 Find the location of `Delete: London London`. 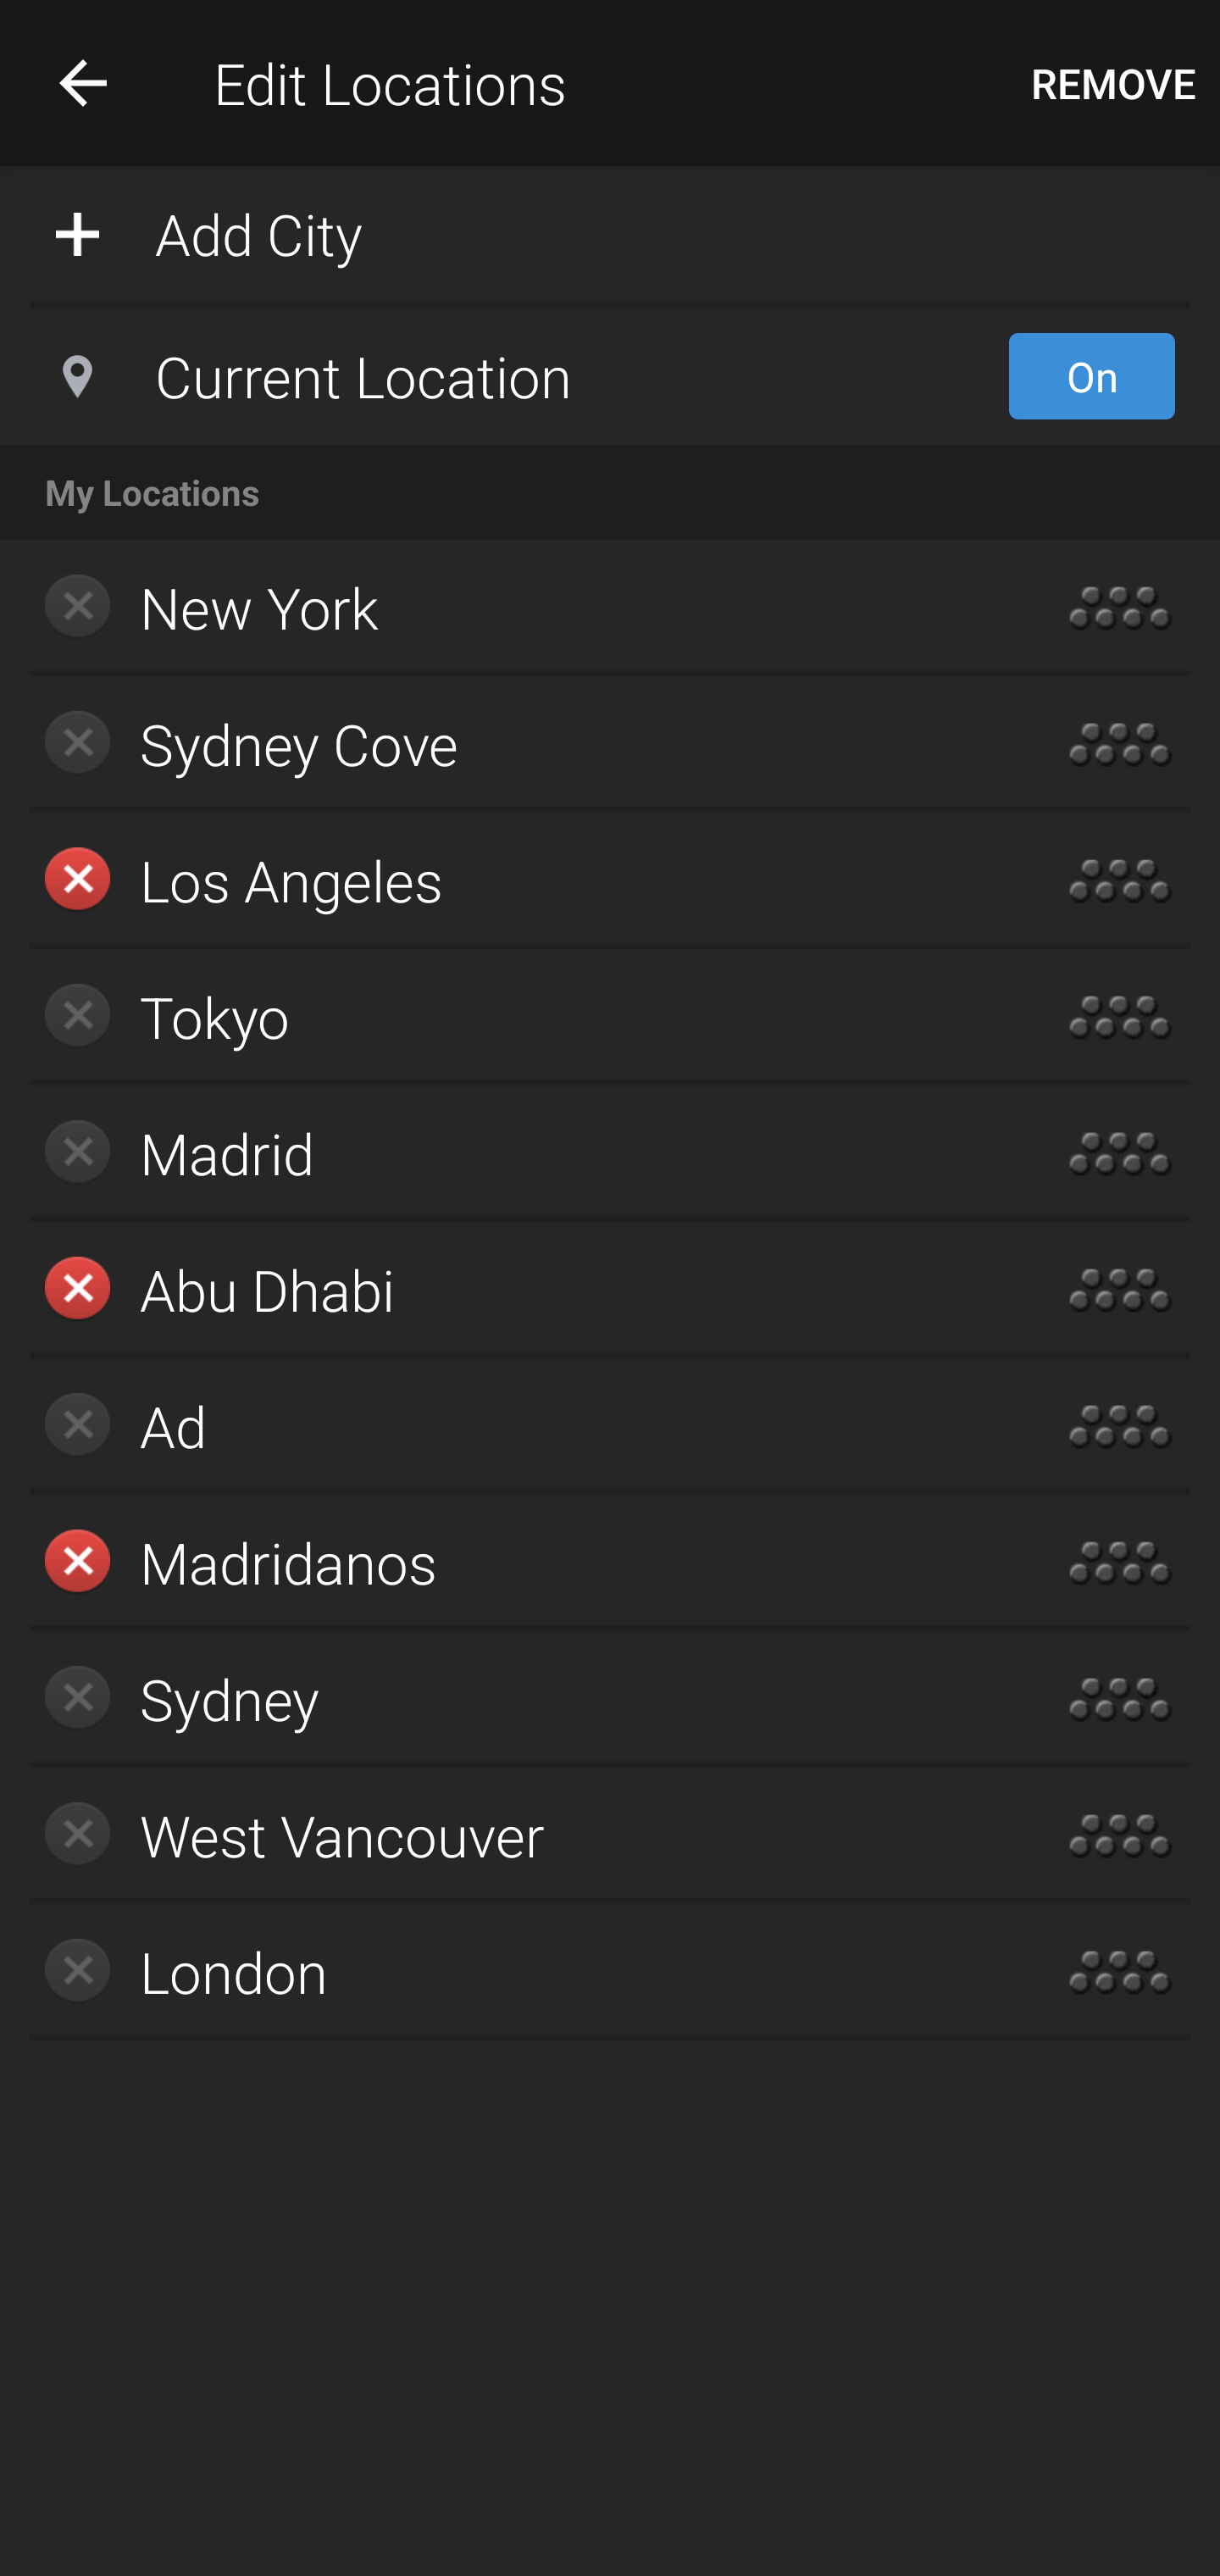

Delete: London London is located at coordinates (512, 1972).